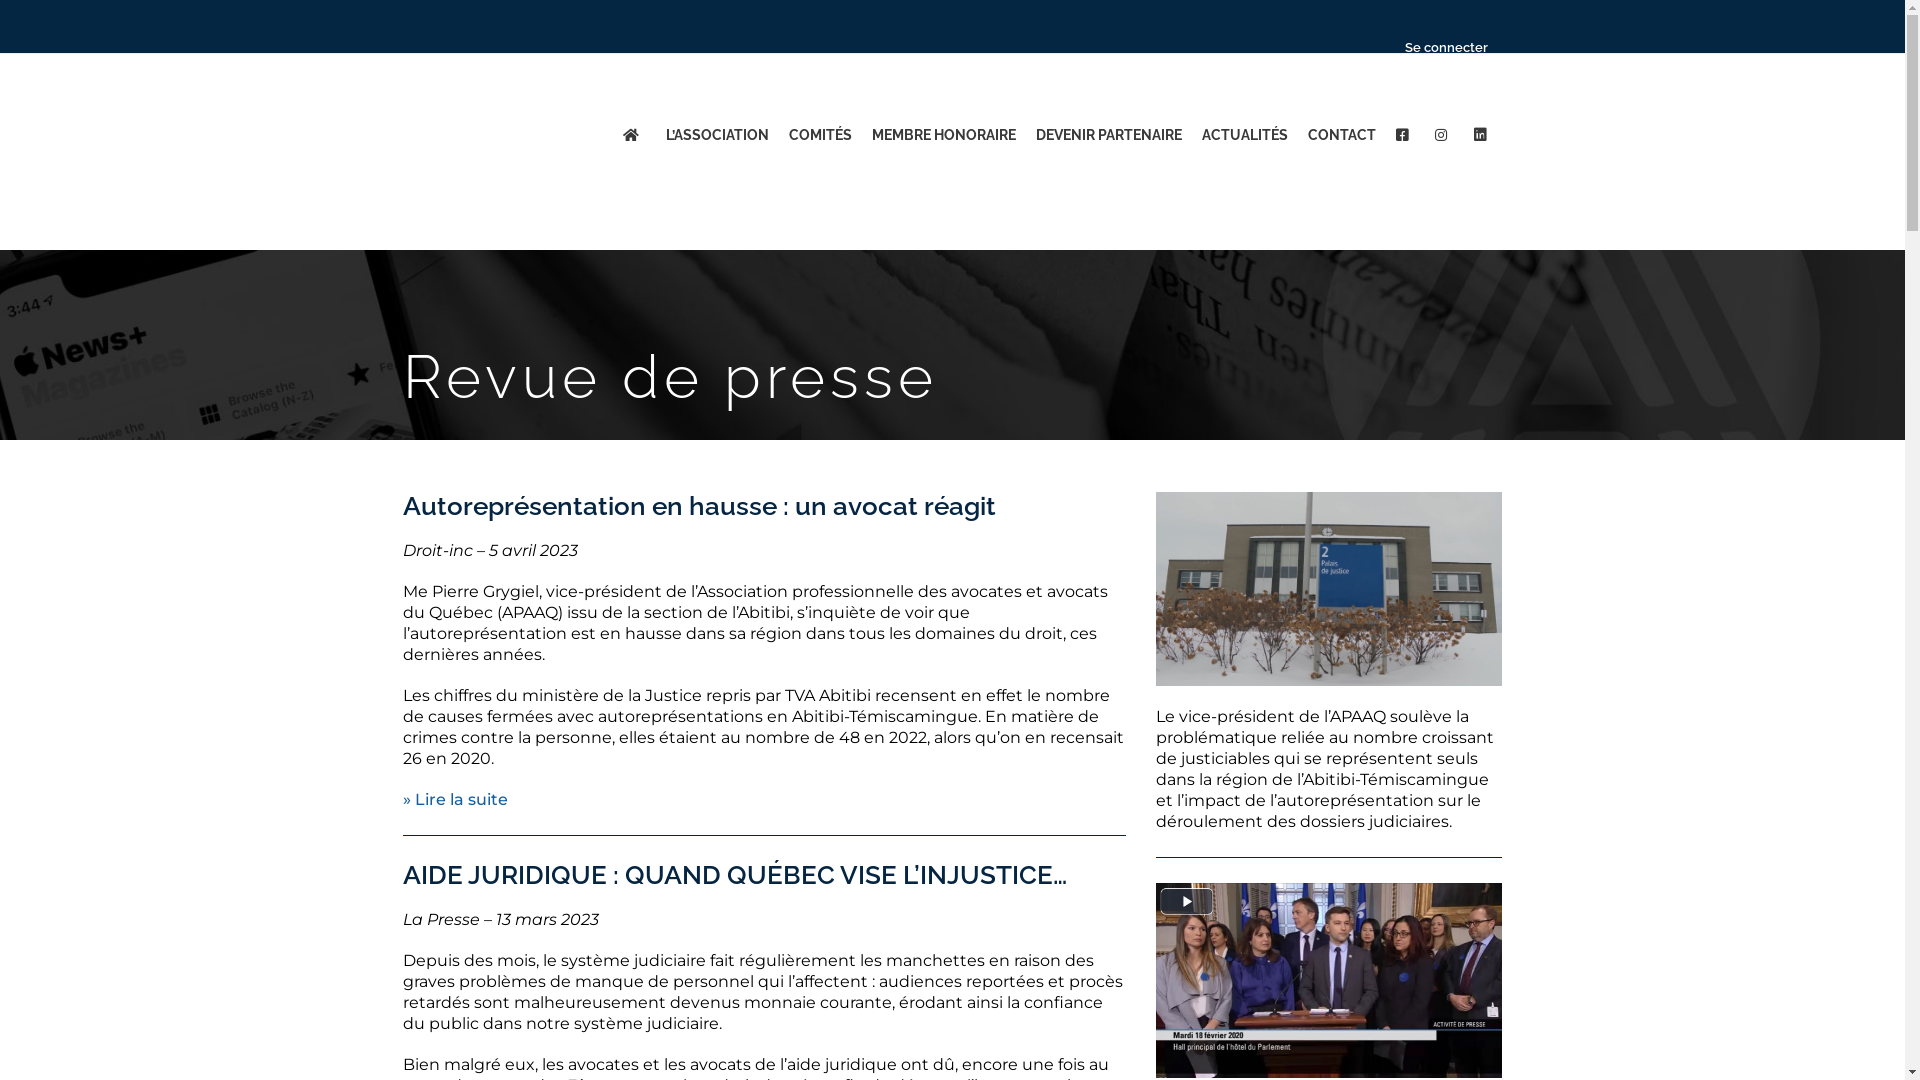 The width and height of the screenshot is (1920, 1080). I want to click on DEVENIR PARTENAIRE, so click(1109, 135).